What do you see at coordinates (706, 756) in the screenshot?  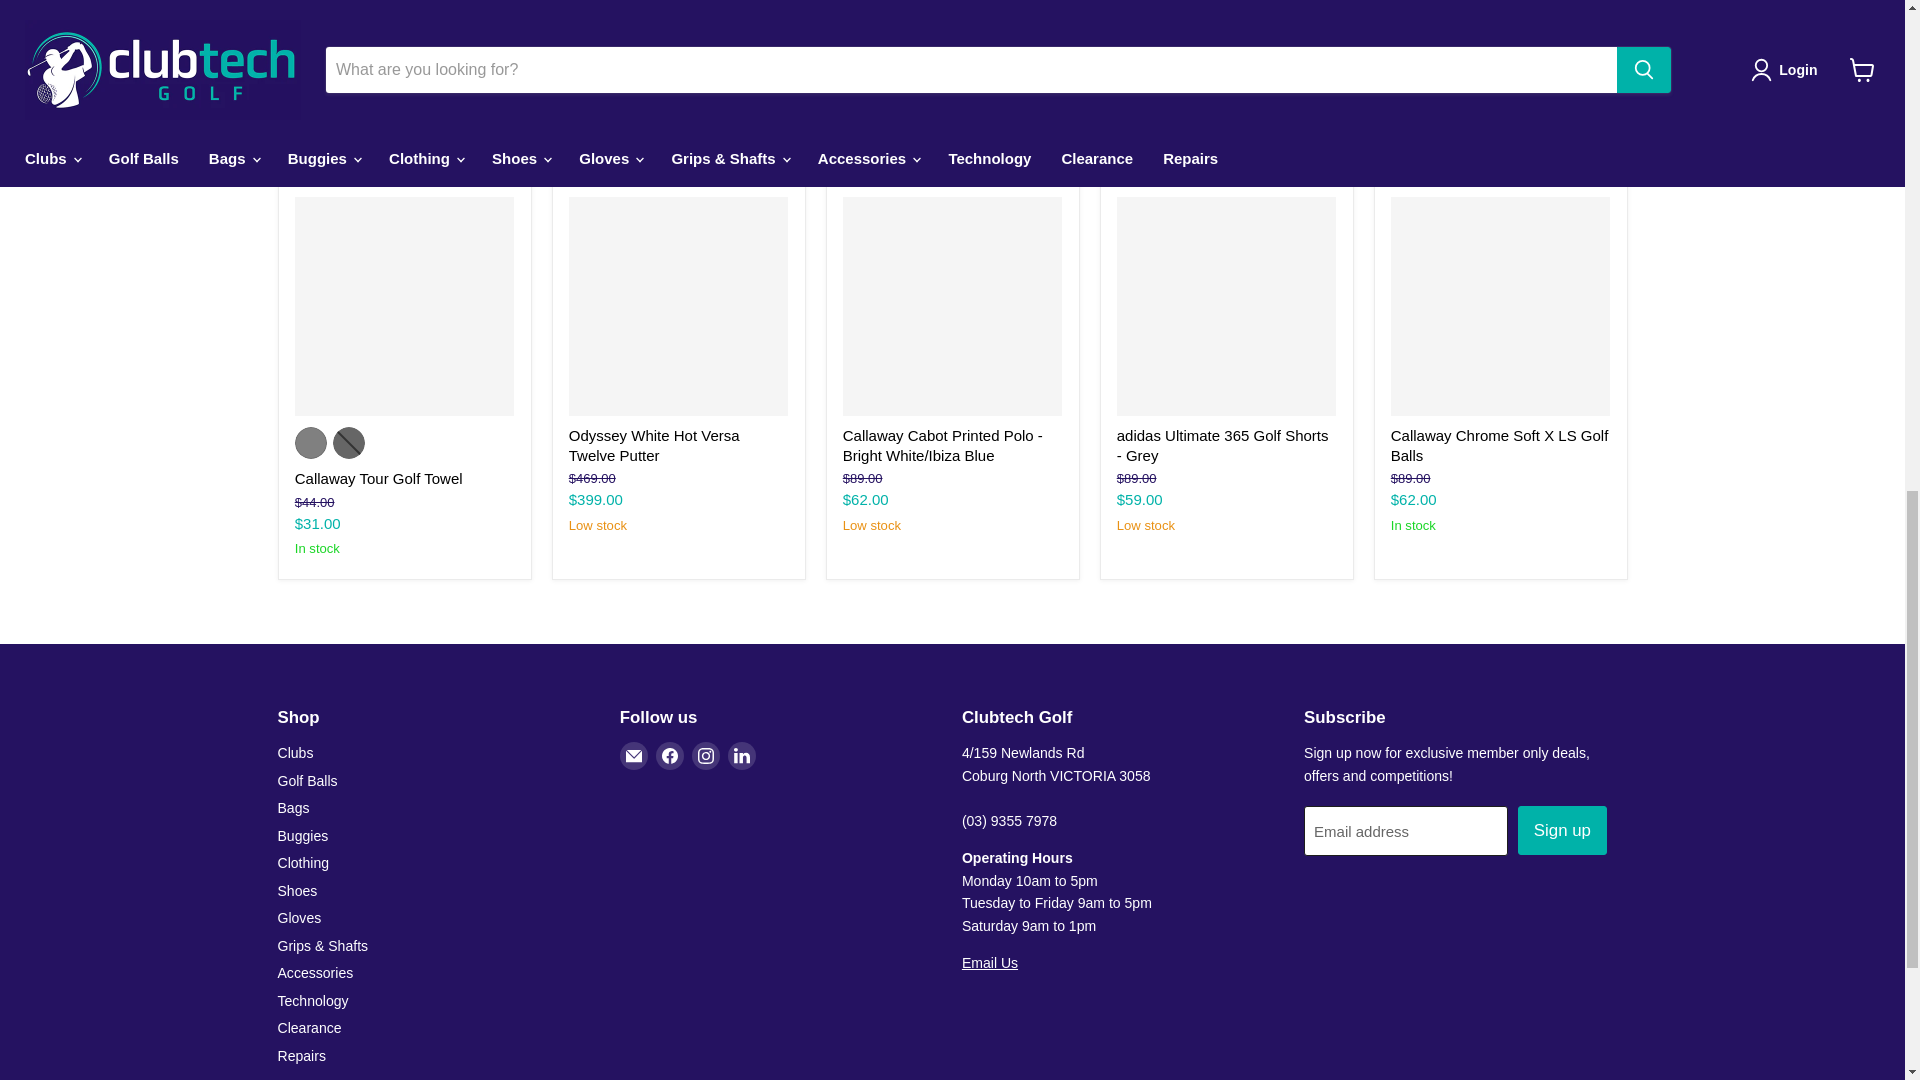 I see `Instagram` at bounding box center [706, 756].